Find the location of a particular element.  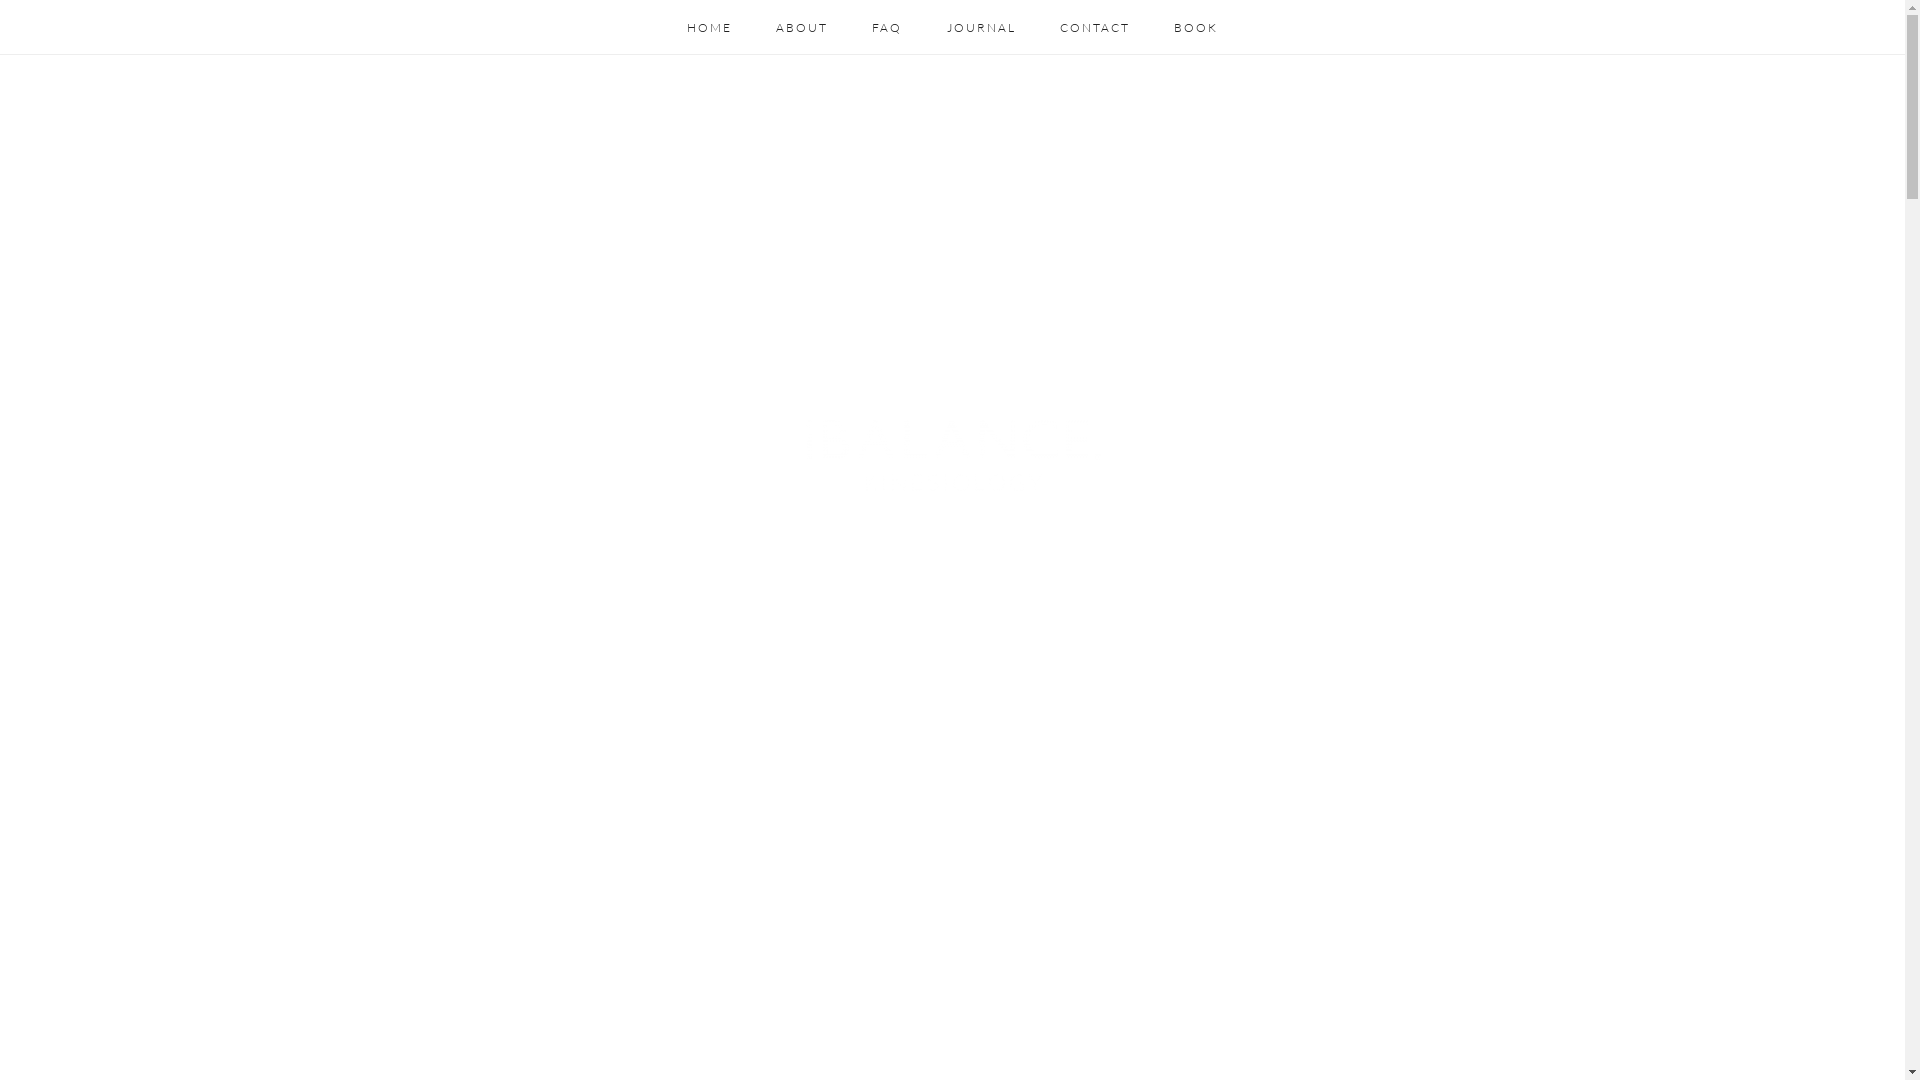

ABOUT is located at coordinates (802, 28).